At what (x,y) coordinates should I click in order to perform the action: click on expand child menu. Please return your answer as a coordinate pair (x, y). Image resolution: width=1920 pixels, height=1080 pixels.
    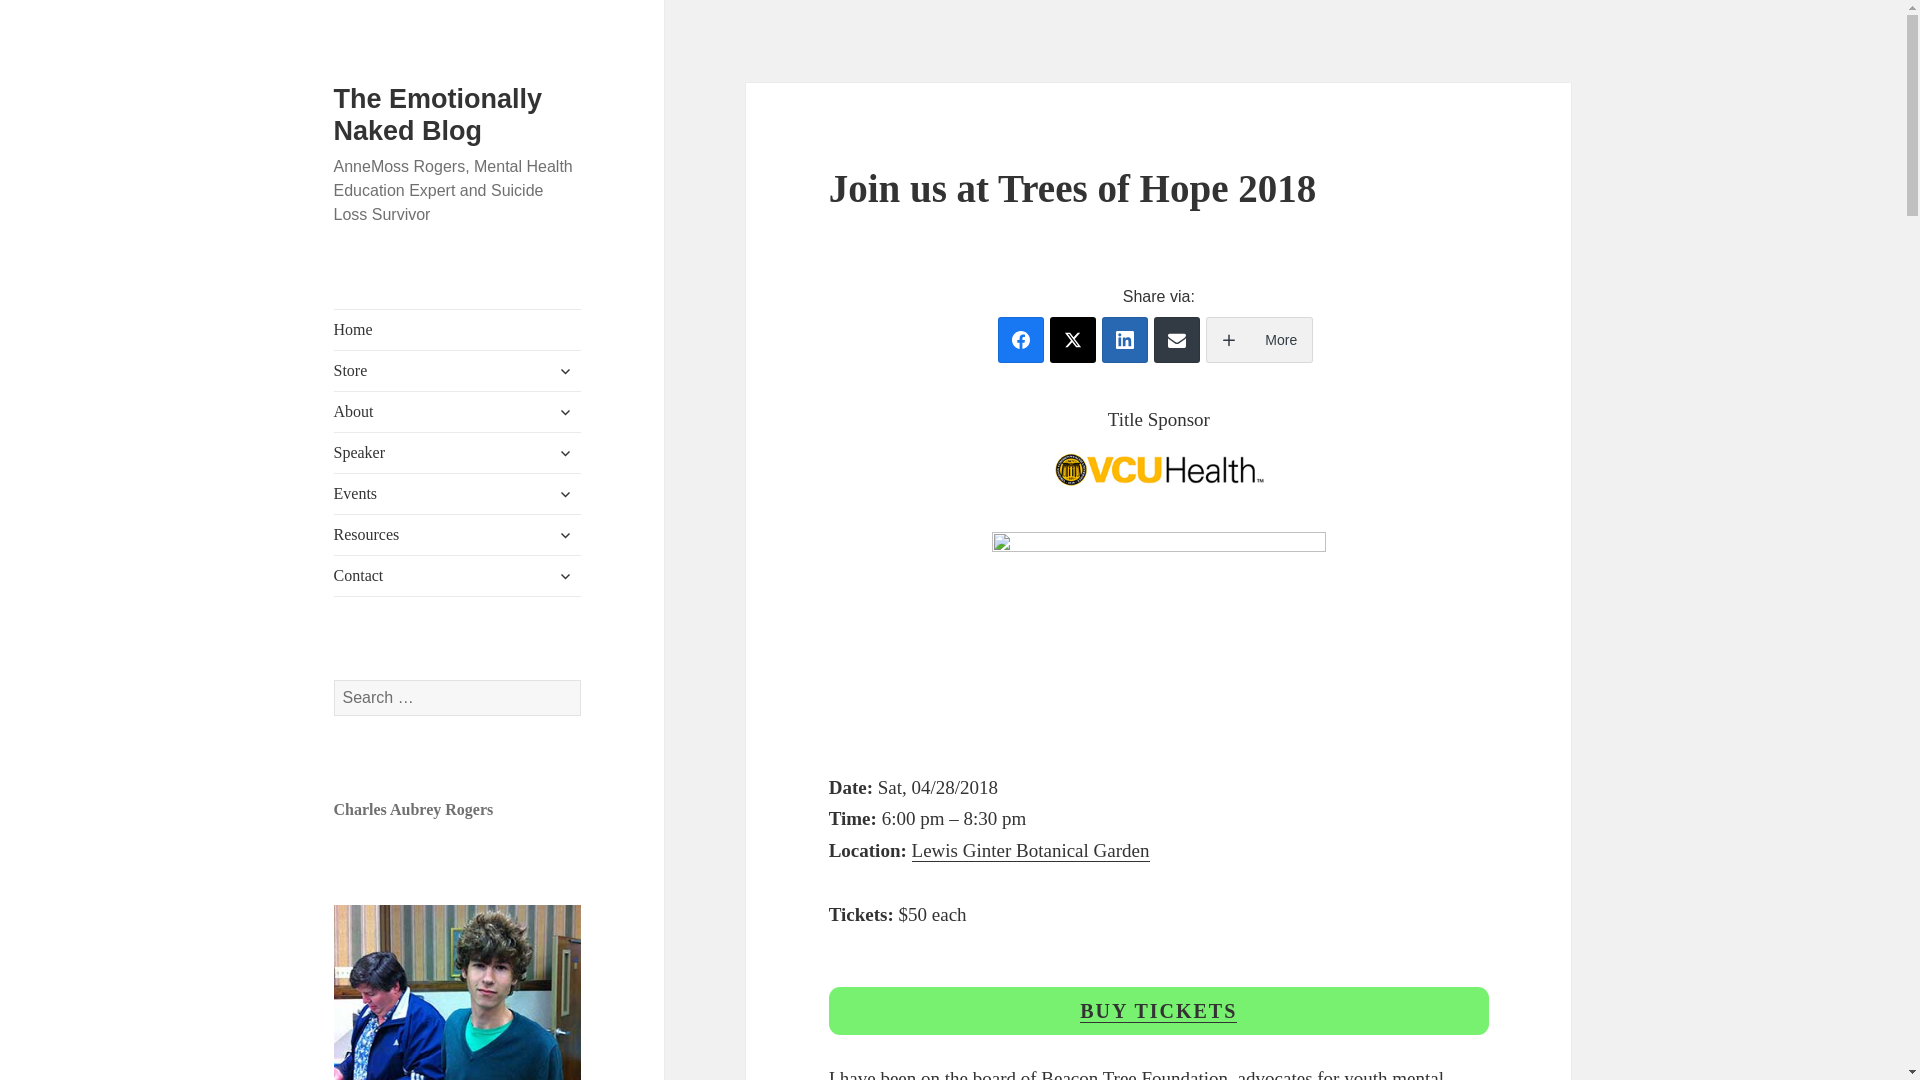
    Looking at the image, I should click on (565, 494).